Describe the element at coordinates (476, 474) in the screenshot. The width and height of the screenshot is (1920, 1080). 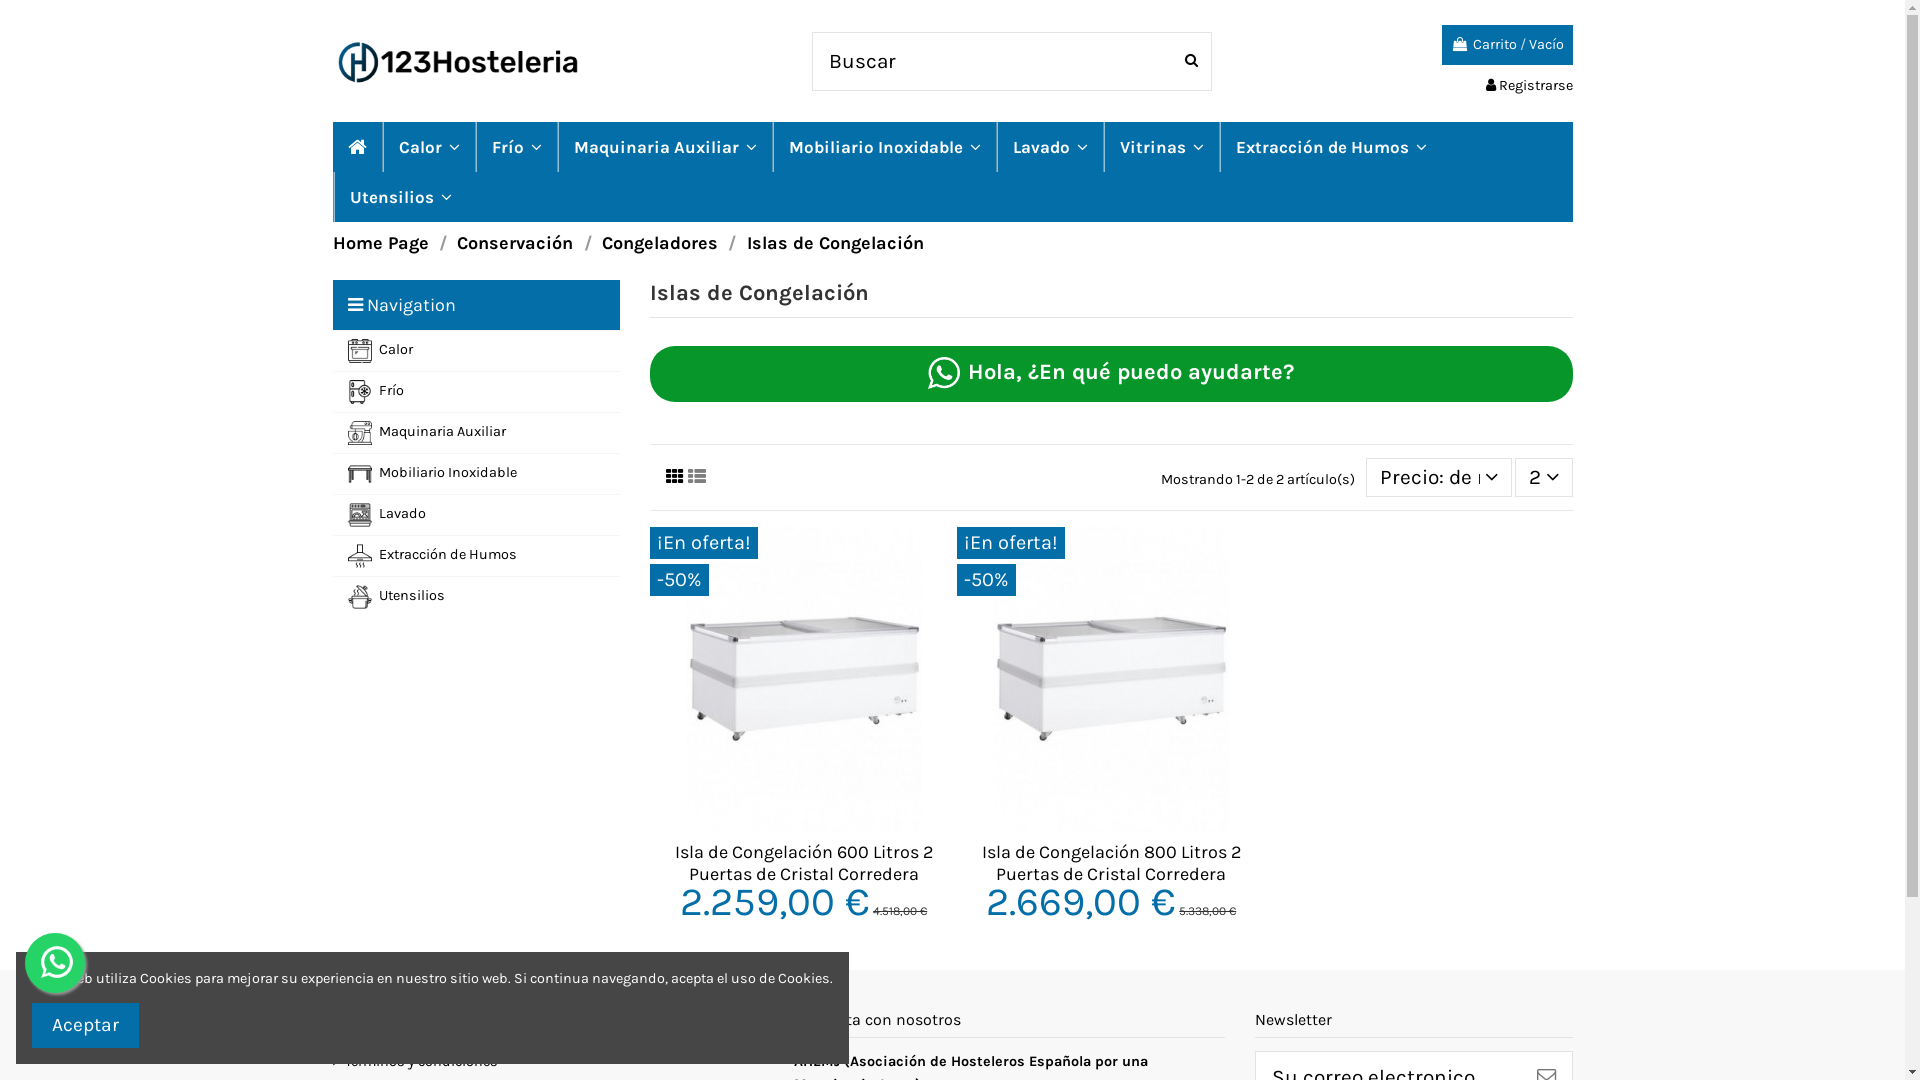
I see `Mobiliario Inoxidable` at that location.